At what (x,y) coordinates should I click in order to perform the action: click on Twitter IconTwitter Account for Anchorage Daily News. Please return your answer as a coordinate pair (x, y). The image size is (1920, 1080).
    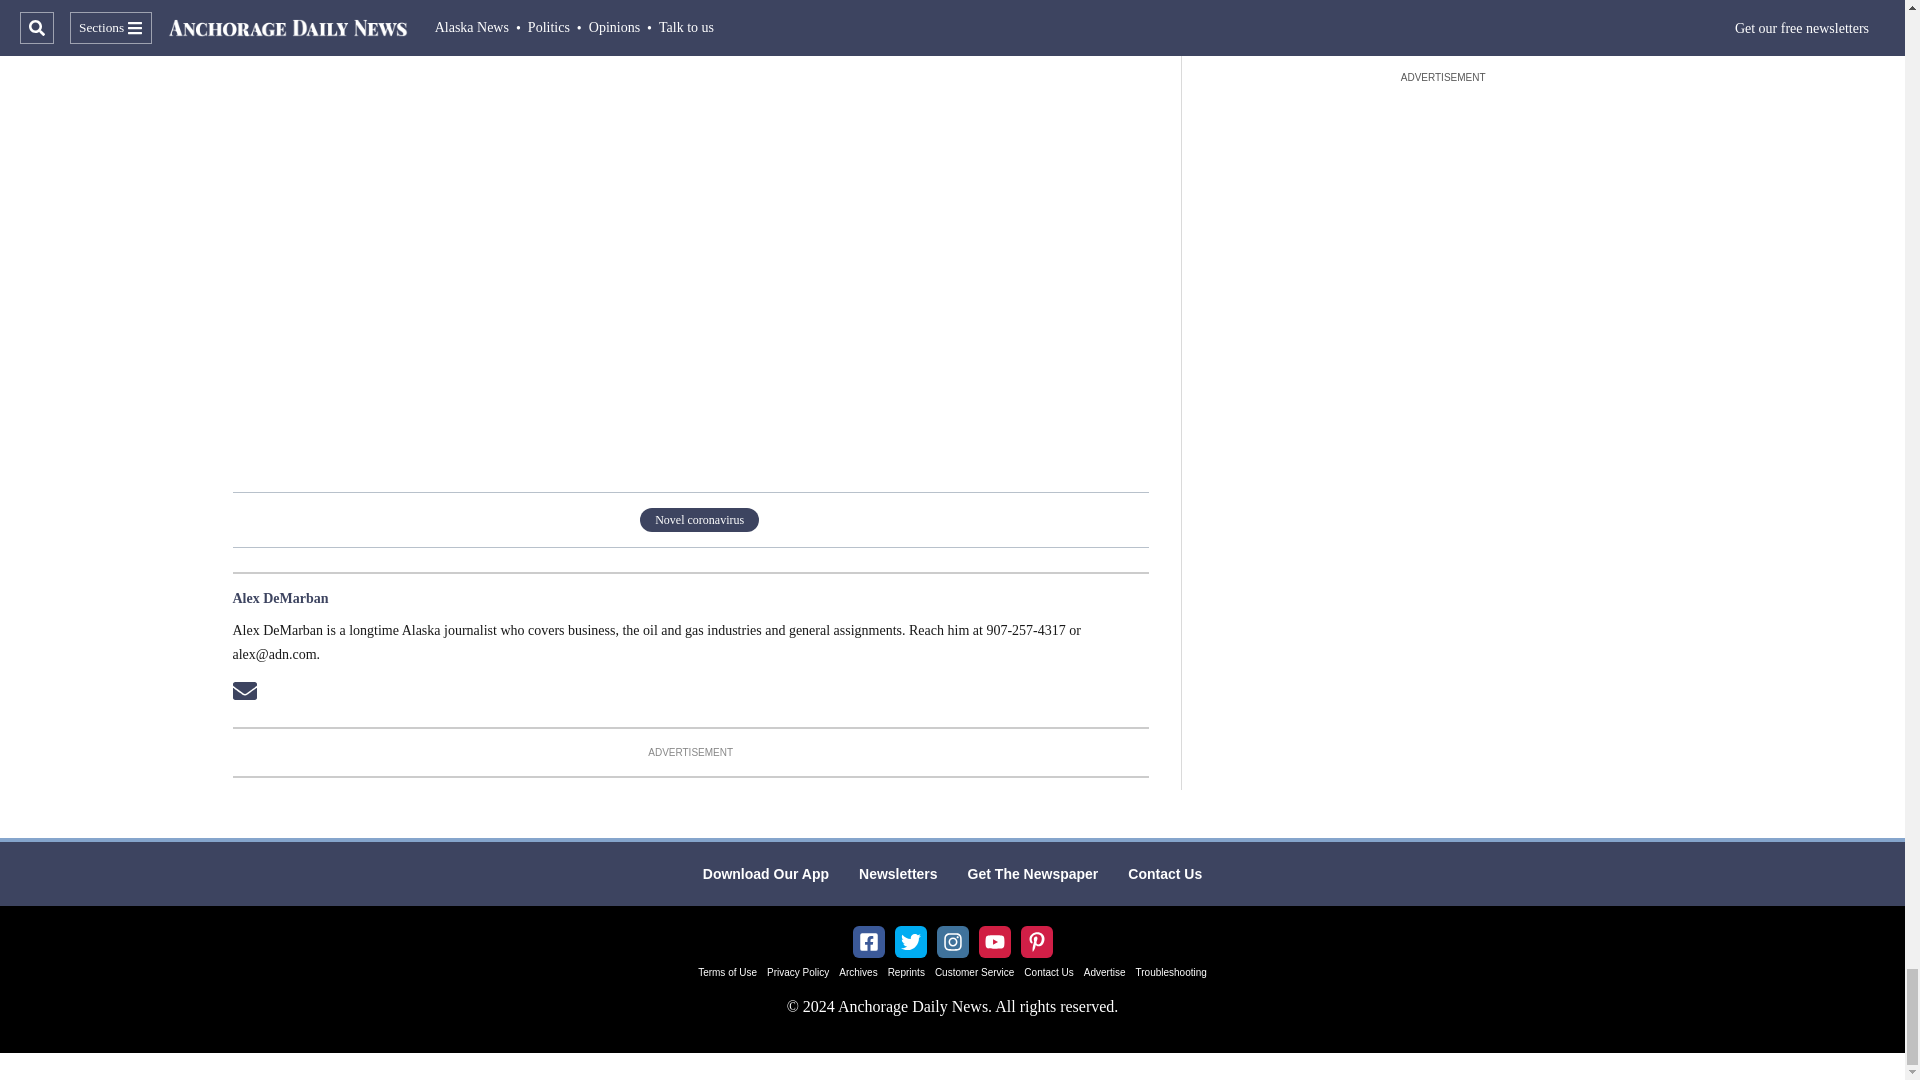
    Looking at the image, I should click on (910, 942).